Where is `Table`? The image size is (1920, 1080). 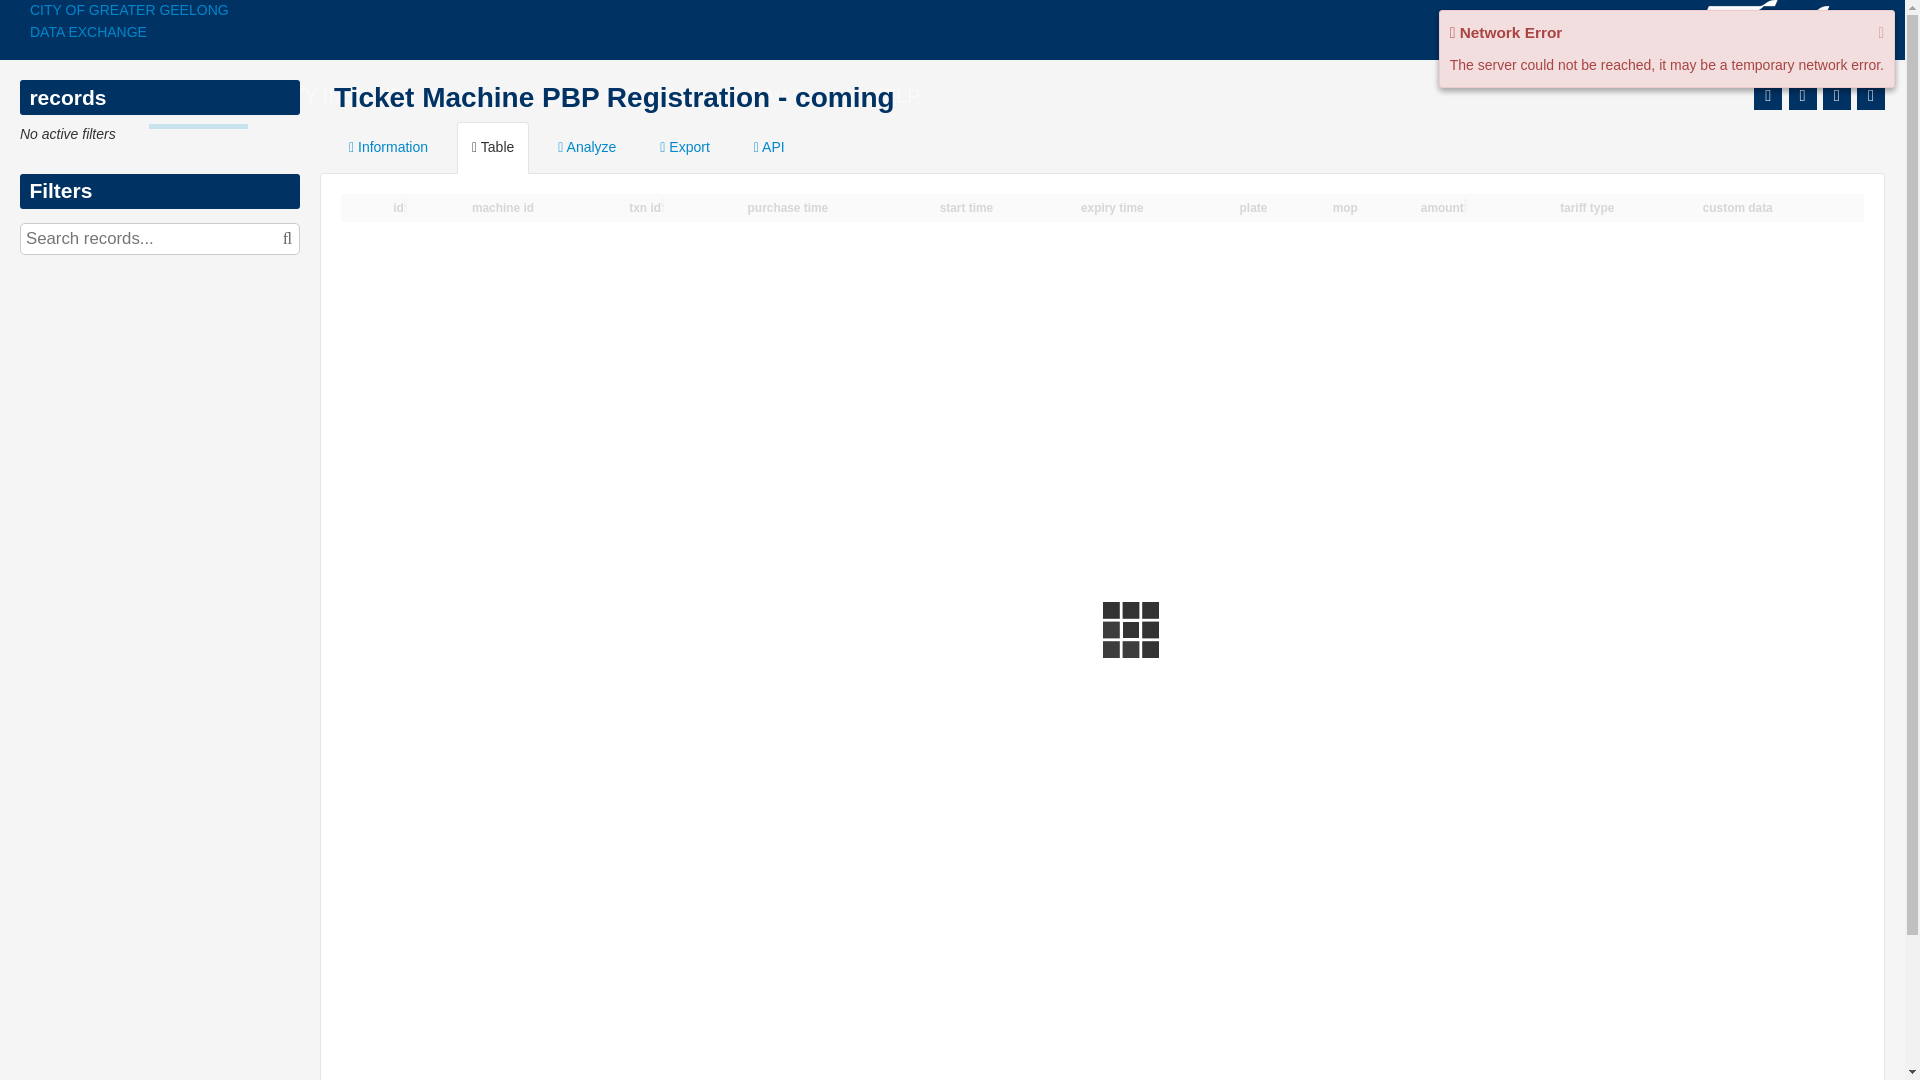
Table is located at coordinates (493, 148).